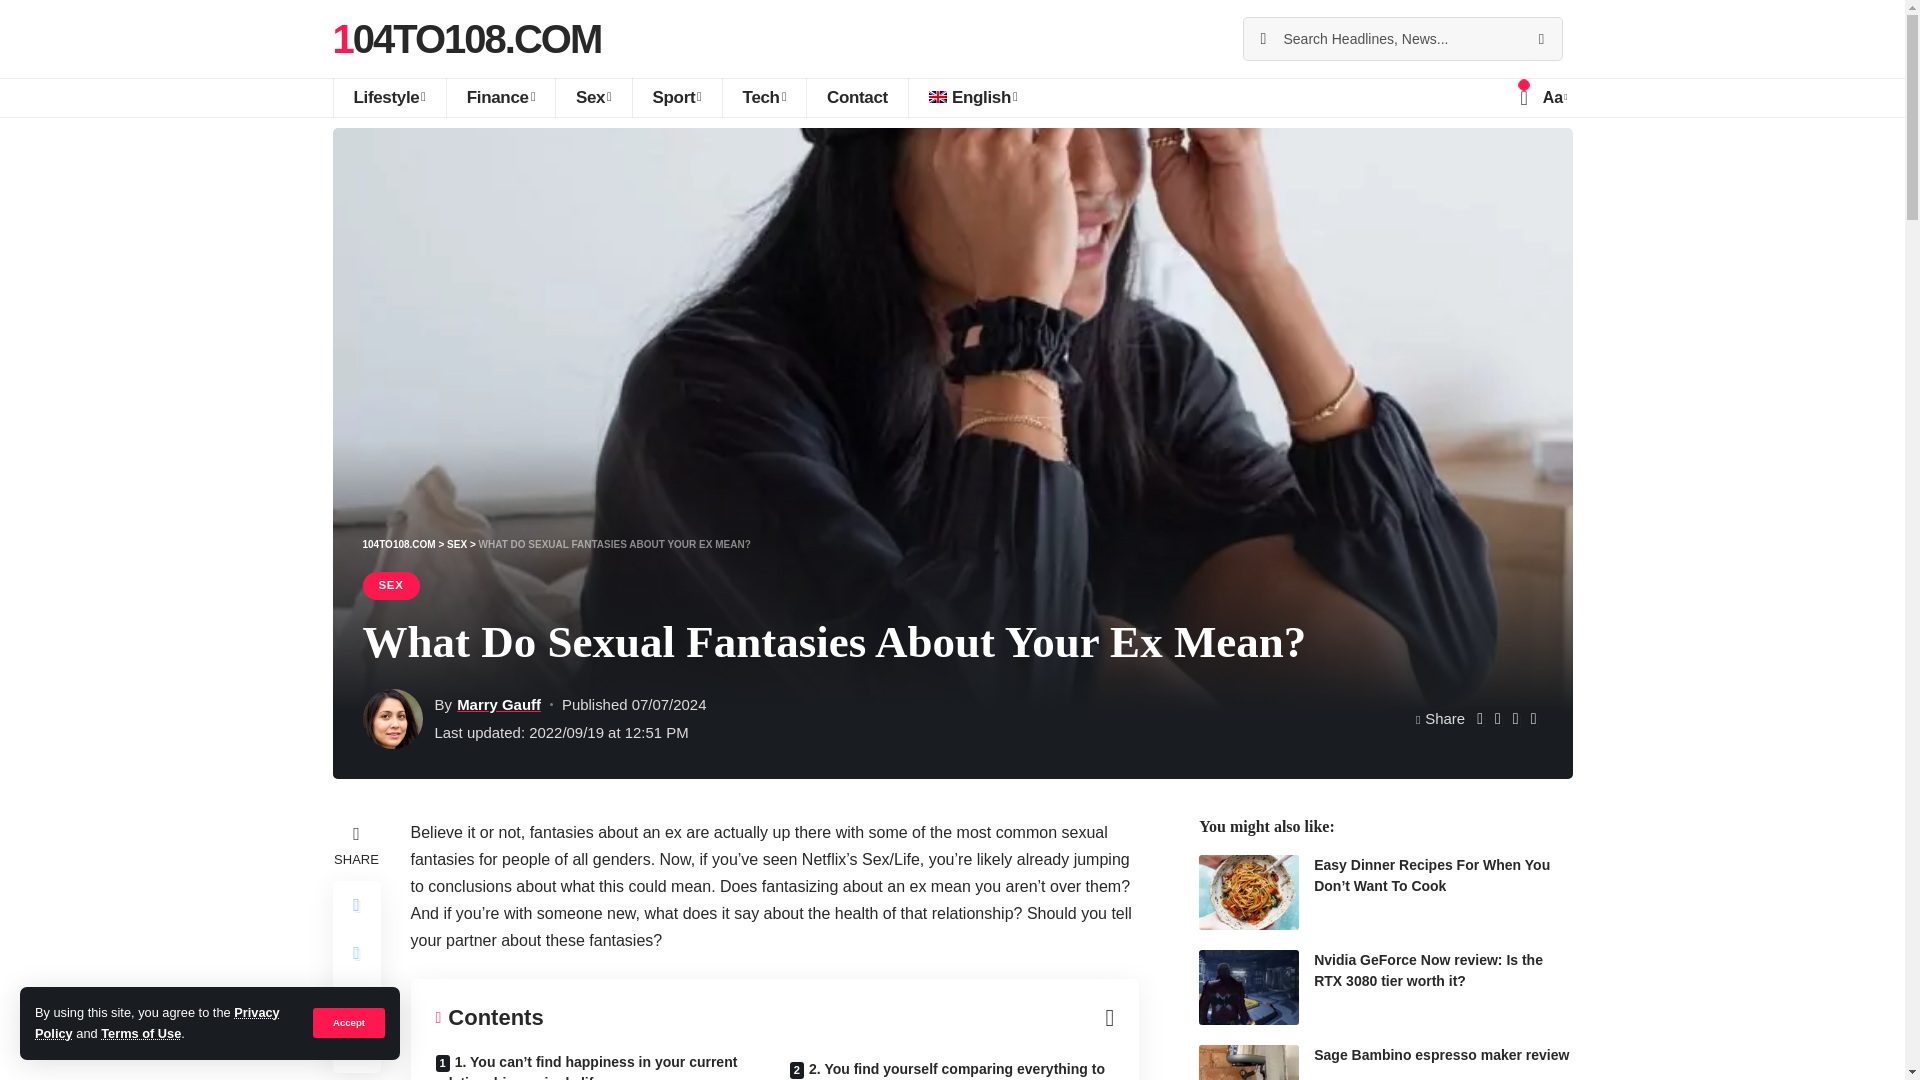  What do you see at coordinates (388, 97) in the screenshot?
I see `Lifestyle` at bounding box center [388, 97].